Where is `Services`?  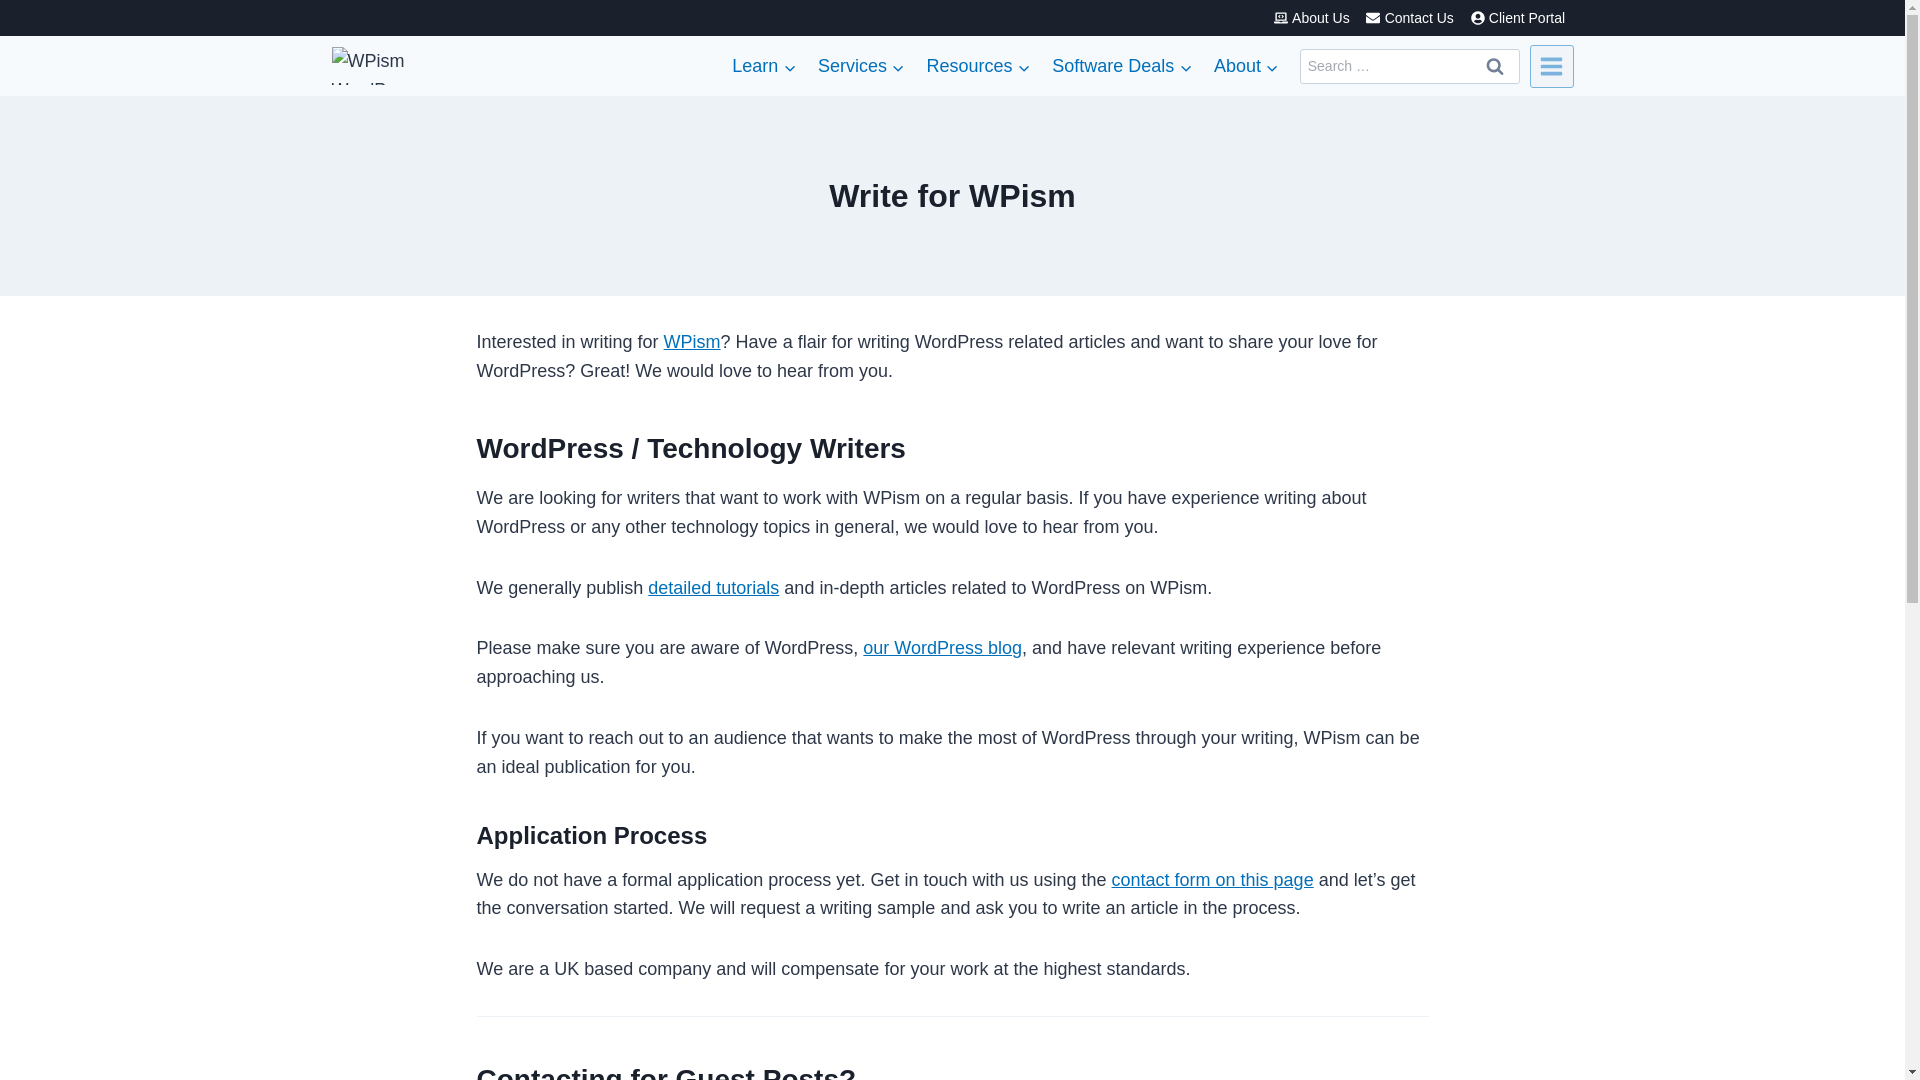
Services is located at coordinates (860, 66).